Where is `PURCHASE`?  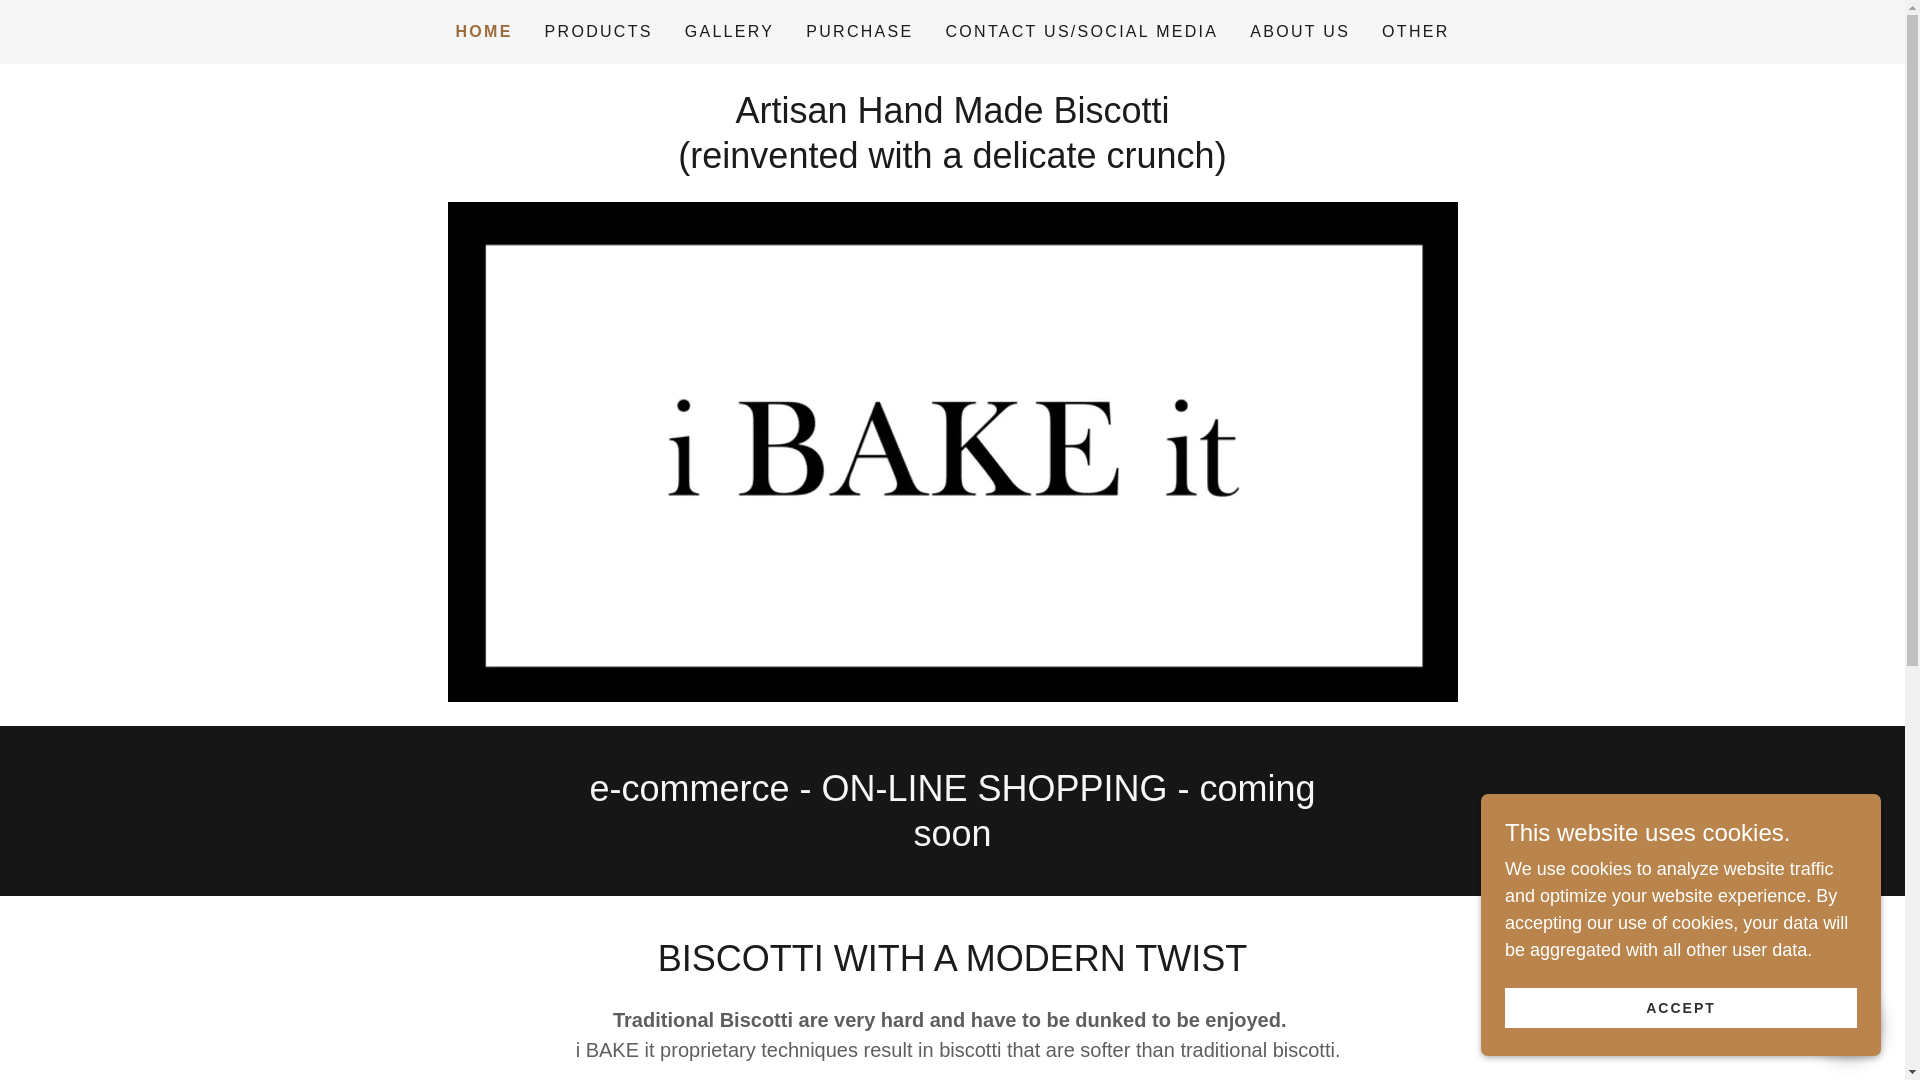 PURCHASE is located at coordinates (860, 32).